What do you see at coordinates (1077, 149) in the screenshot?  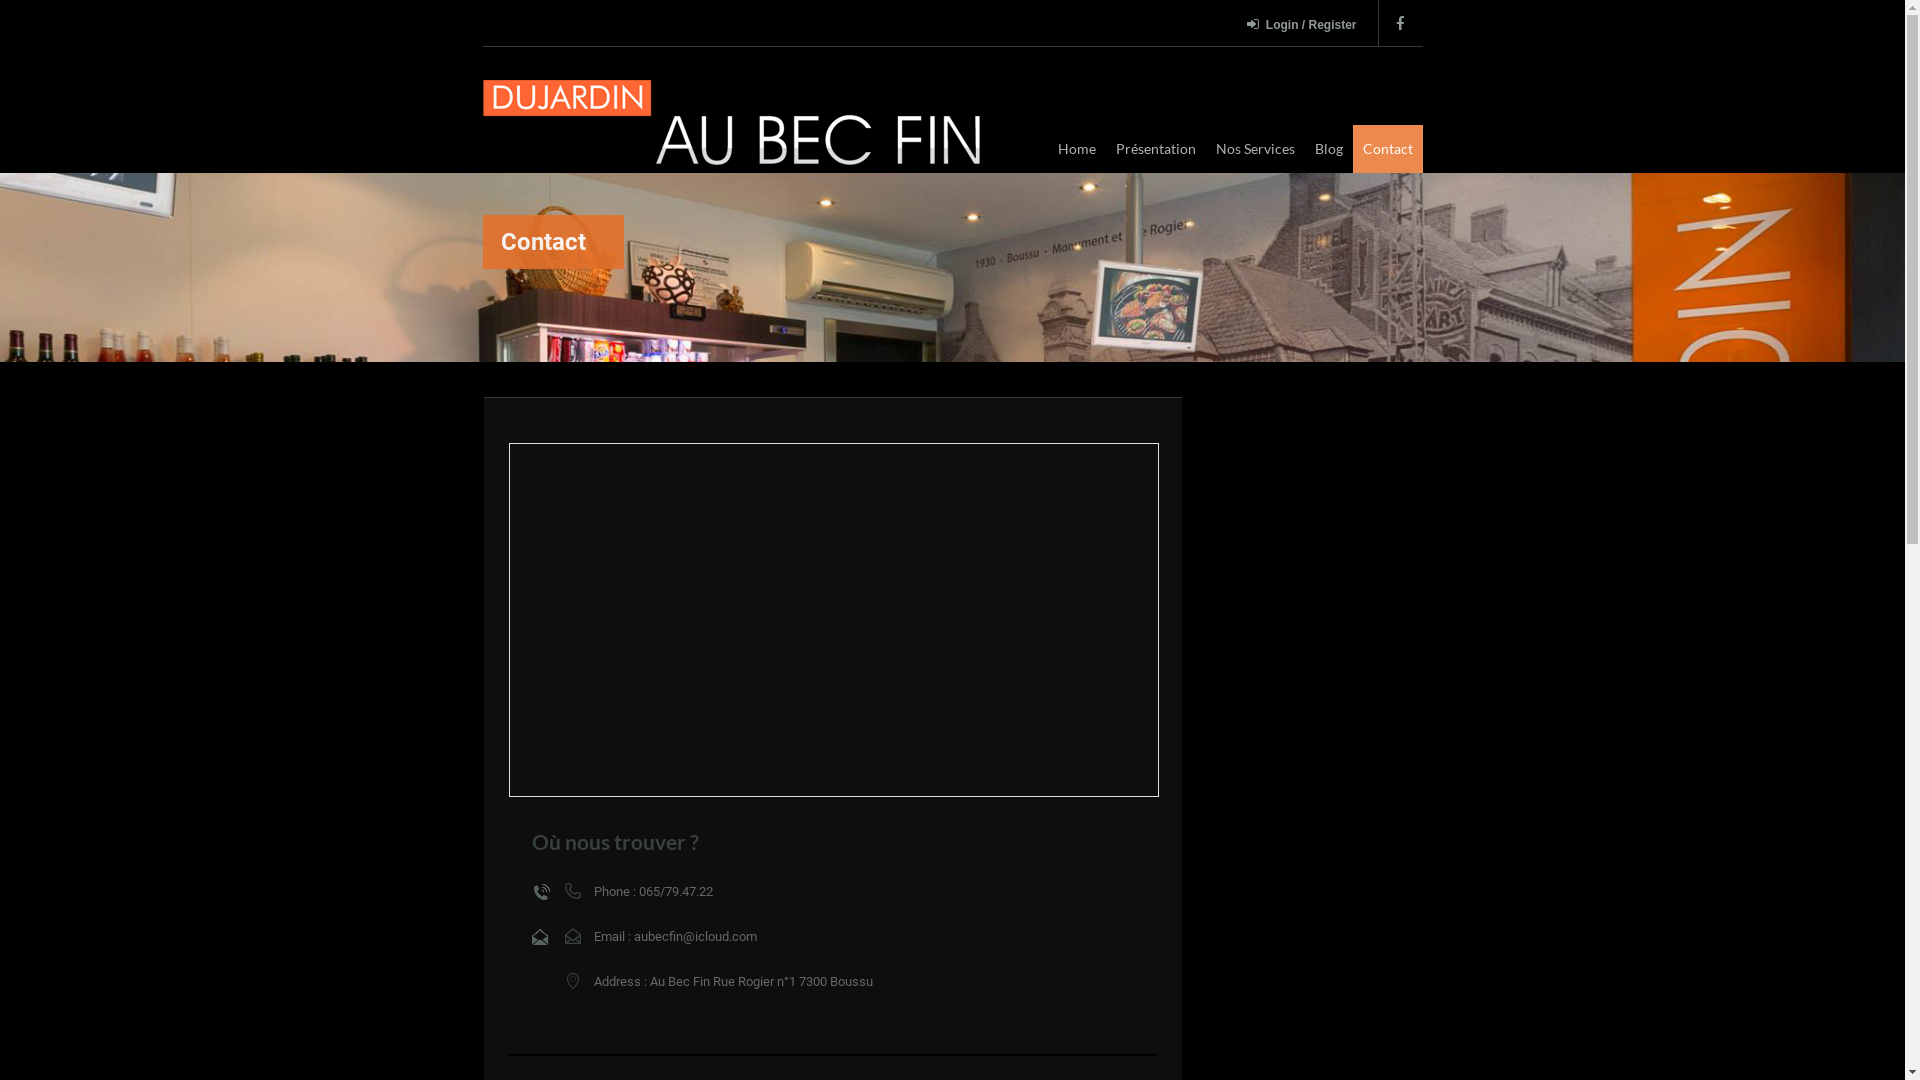 I see `Home` at bounding box center [1077, 149].